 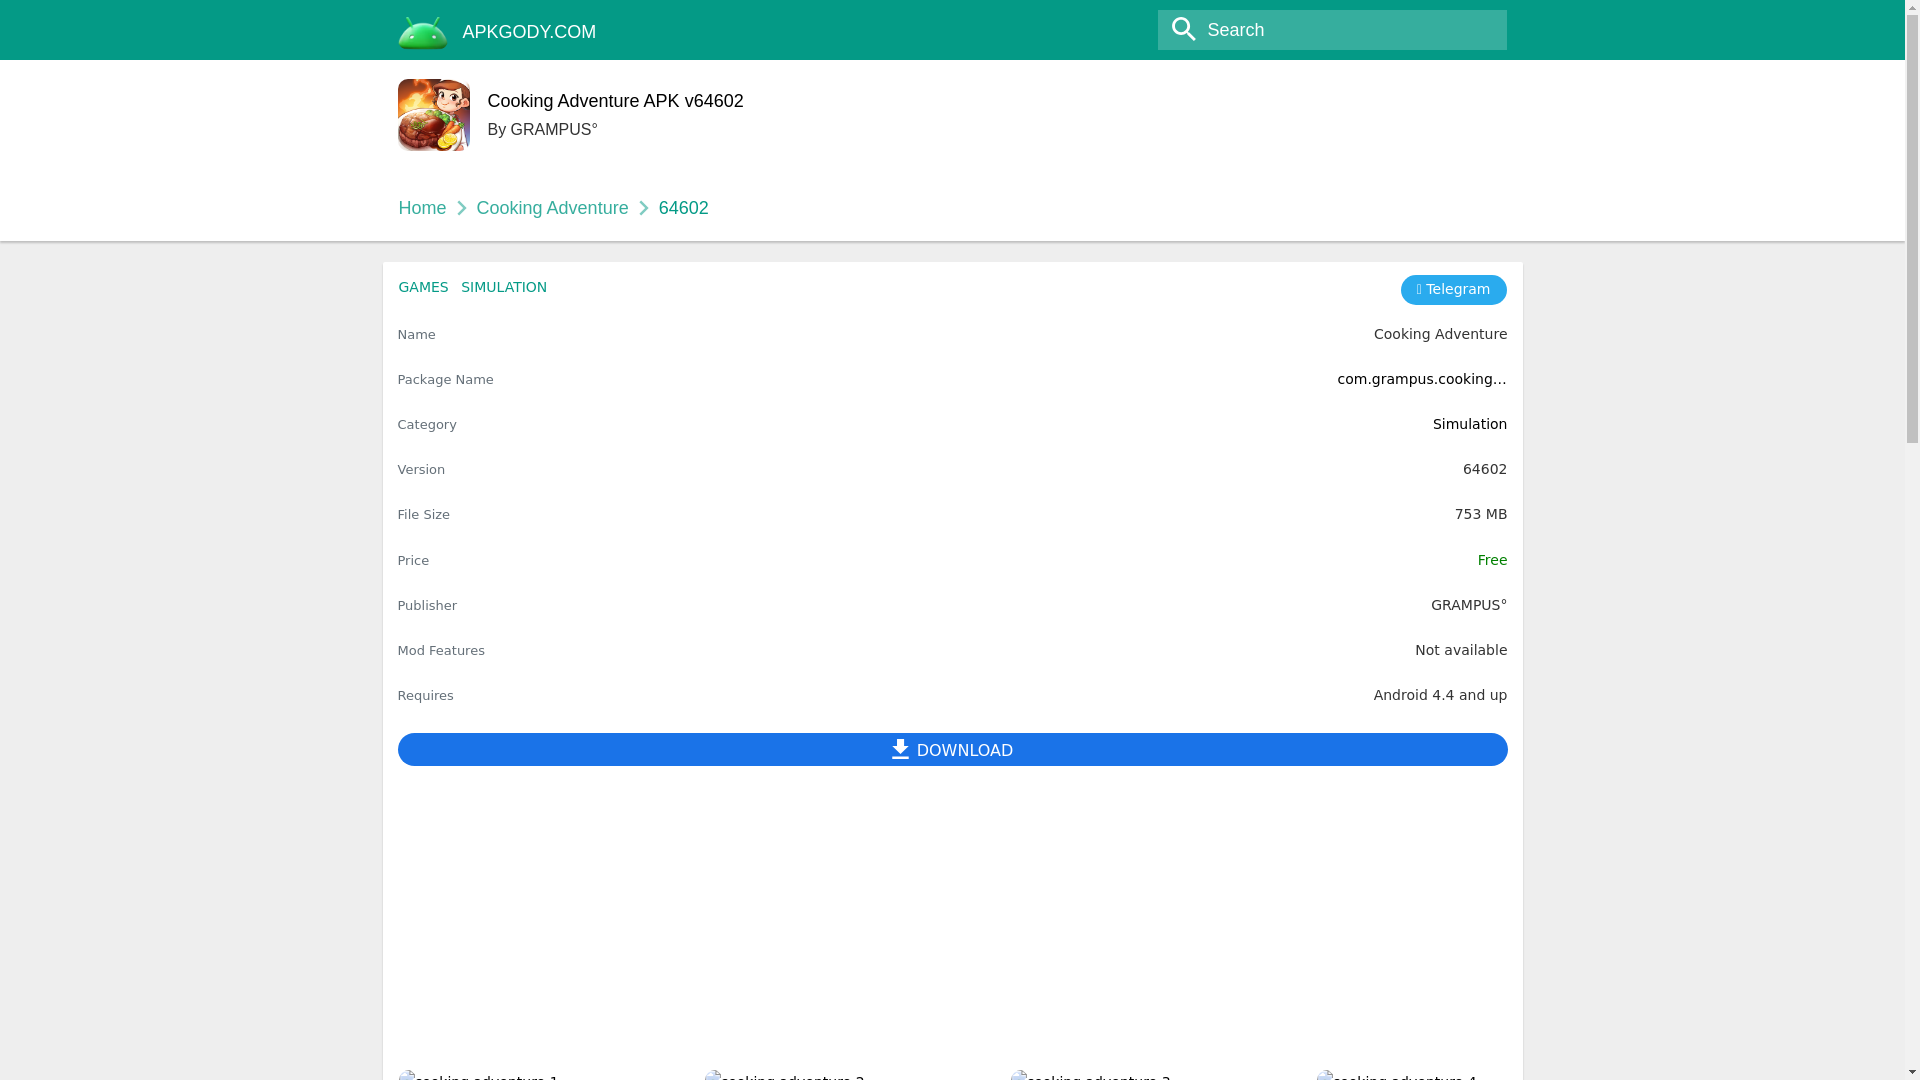 I want to click on Cooking Adventure APK v64602 1, so click(x=545, y=1075).